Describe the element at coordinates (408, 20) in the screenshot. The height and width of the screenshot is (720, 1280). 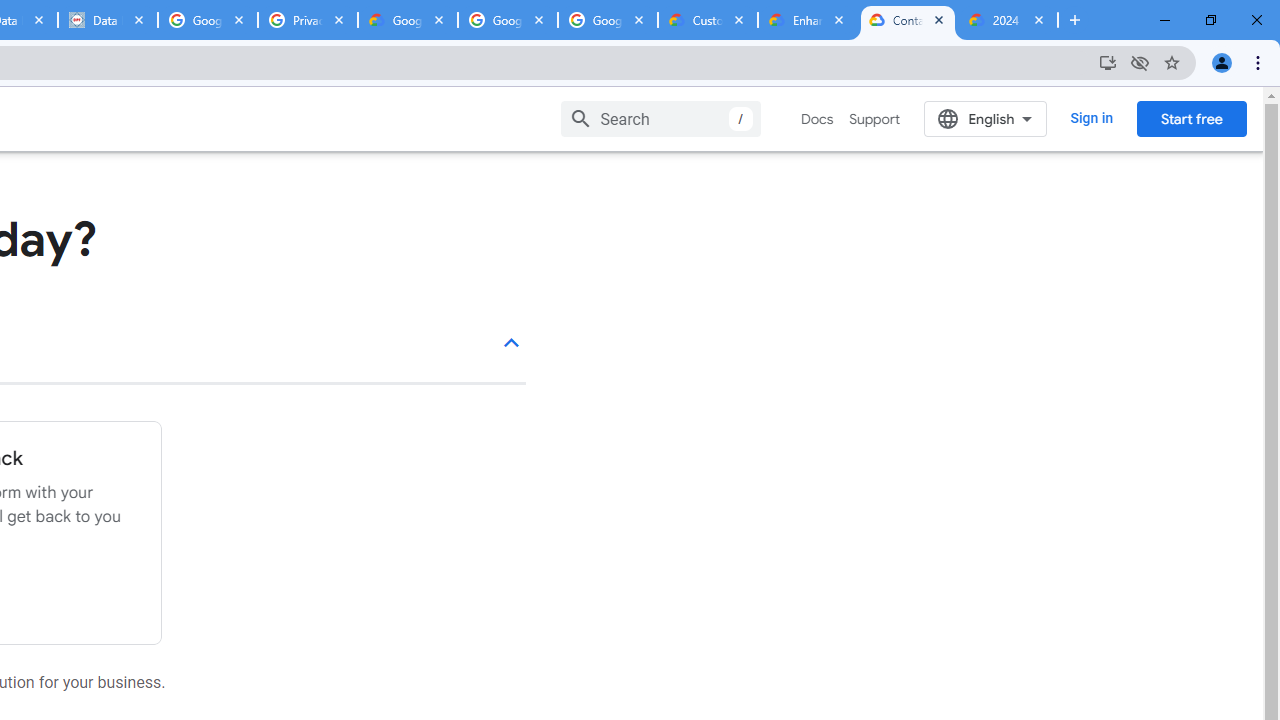
I see `Google Cloud Terms Directory | Google Cloud` at that location.